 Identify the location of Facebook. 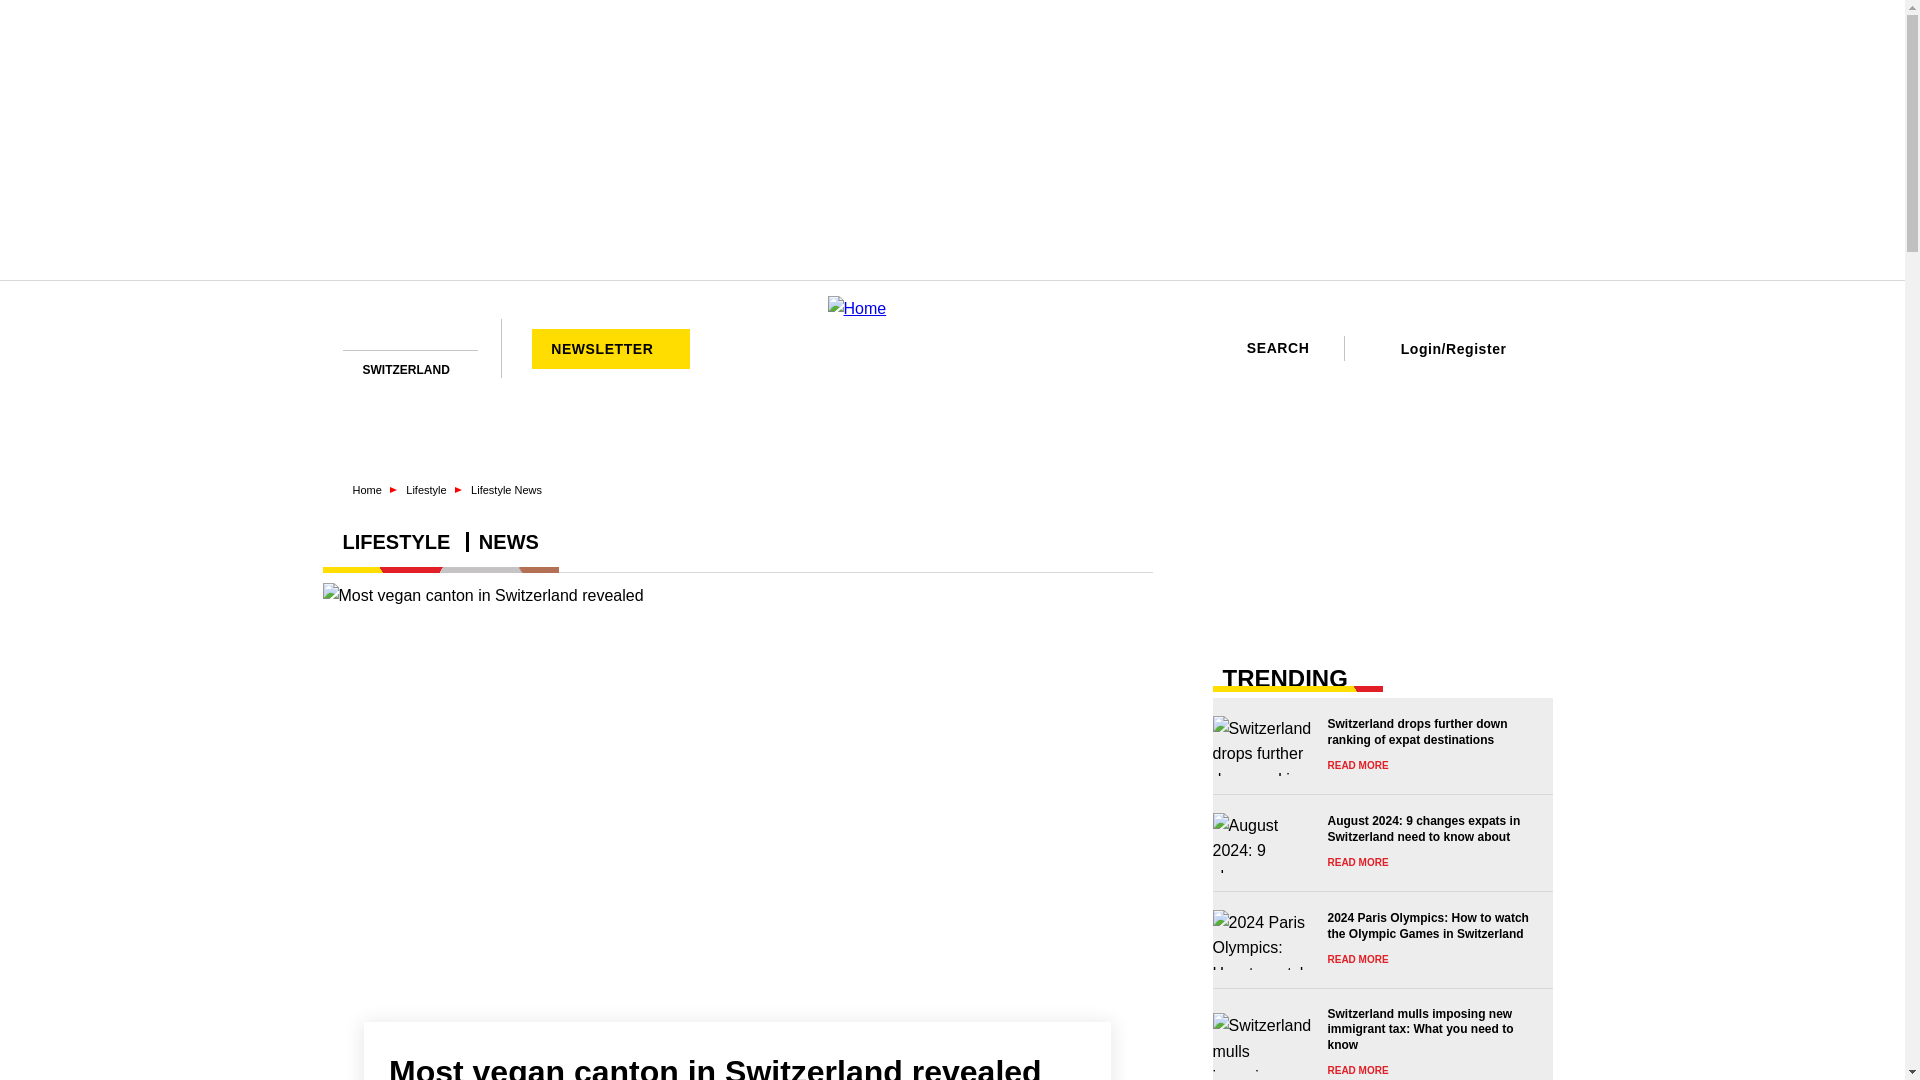
(350, 332).